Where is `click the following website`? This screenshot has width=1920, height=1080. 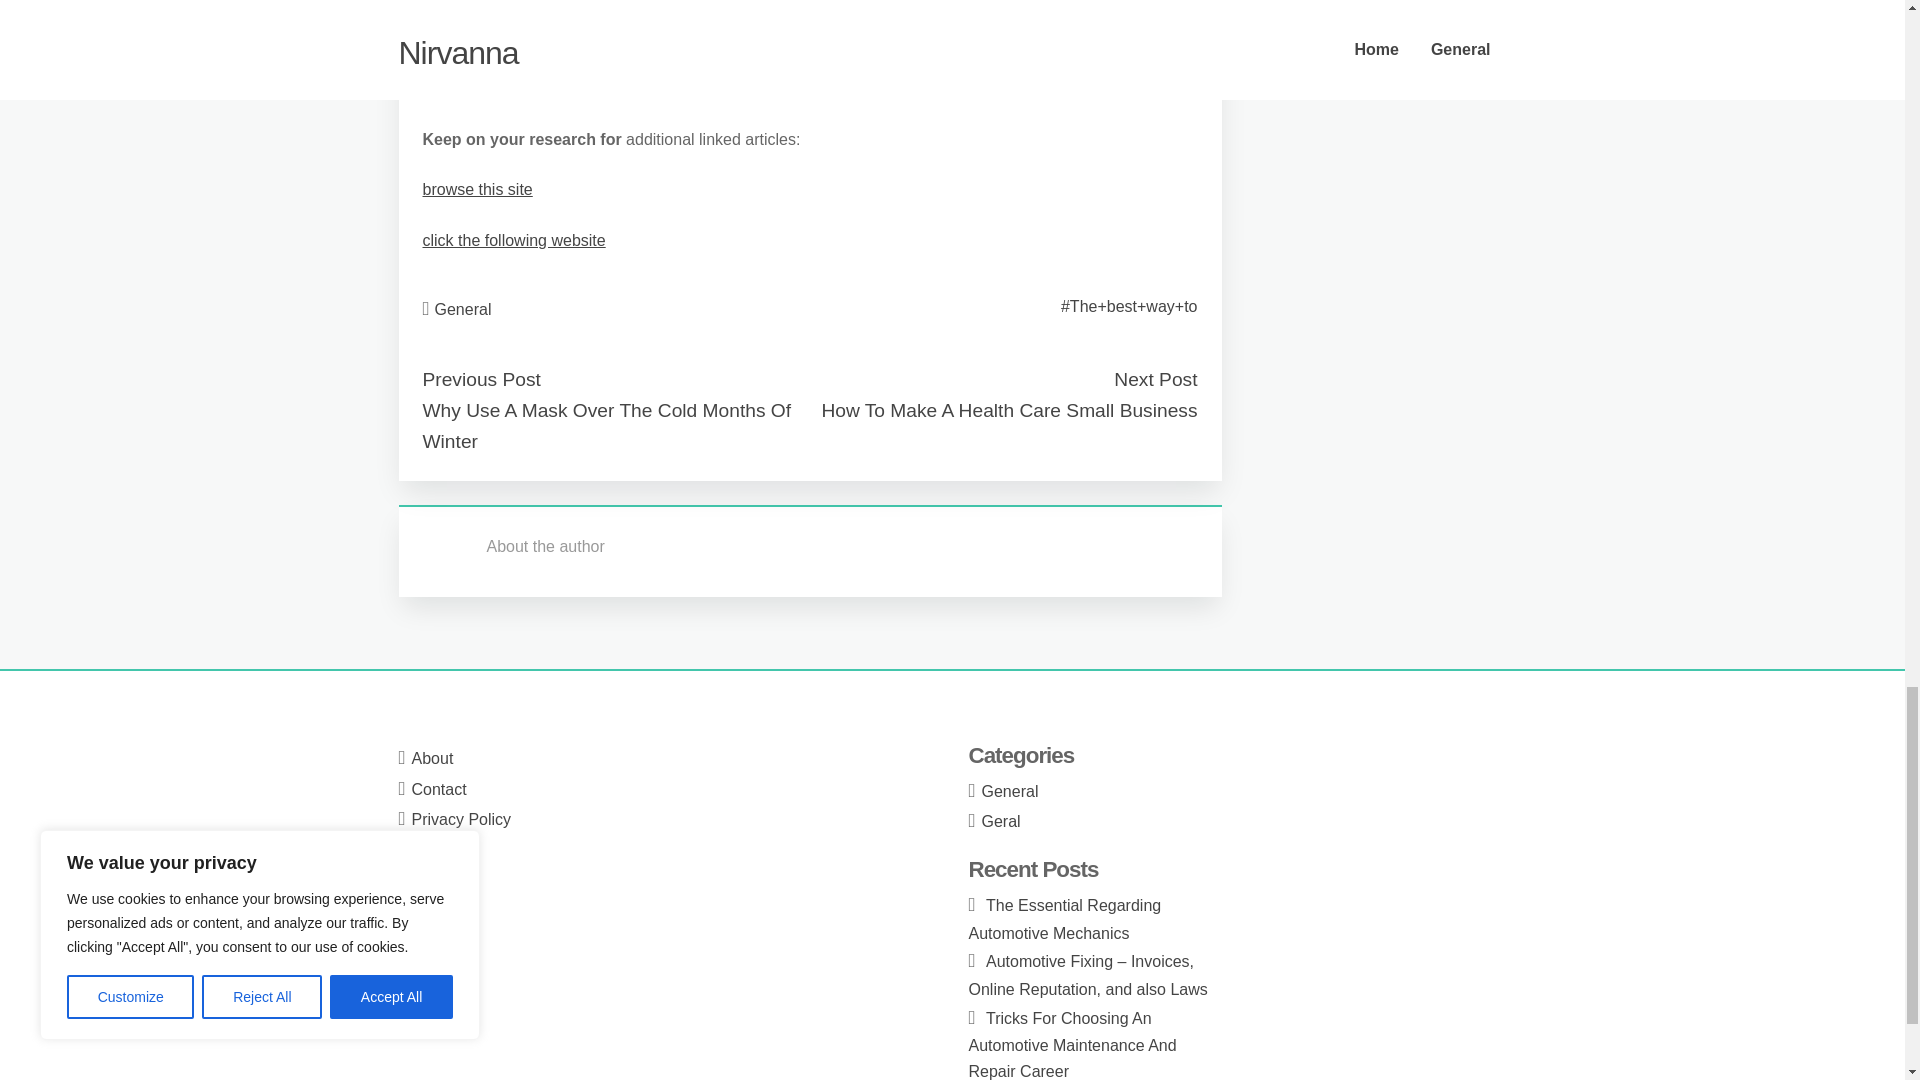
click the following website is located at coordinates (513, 240).